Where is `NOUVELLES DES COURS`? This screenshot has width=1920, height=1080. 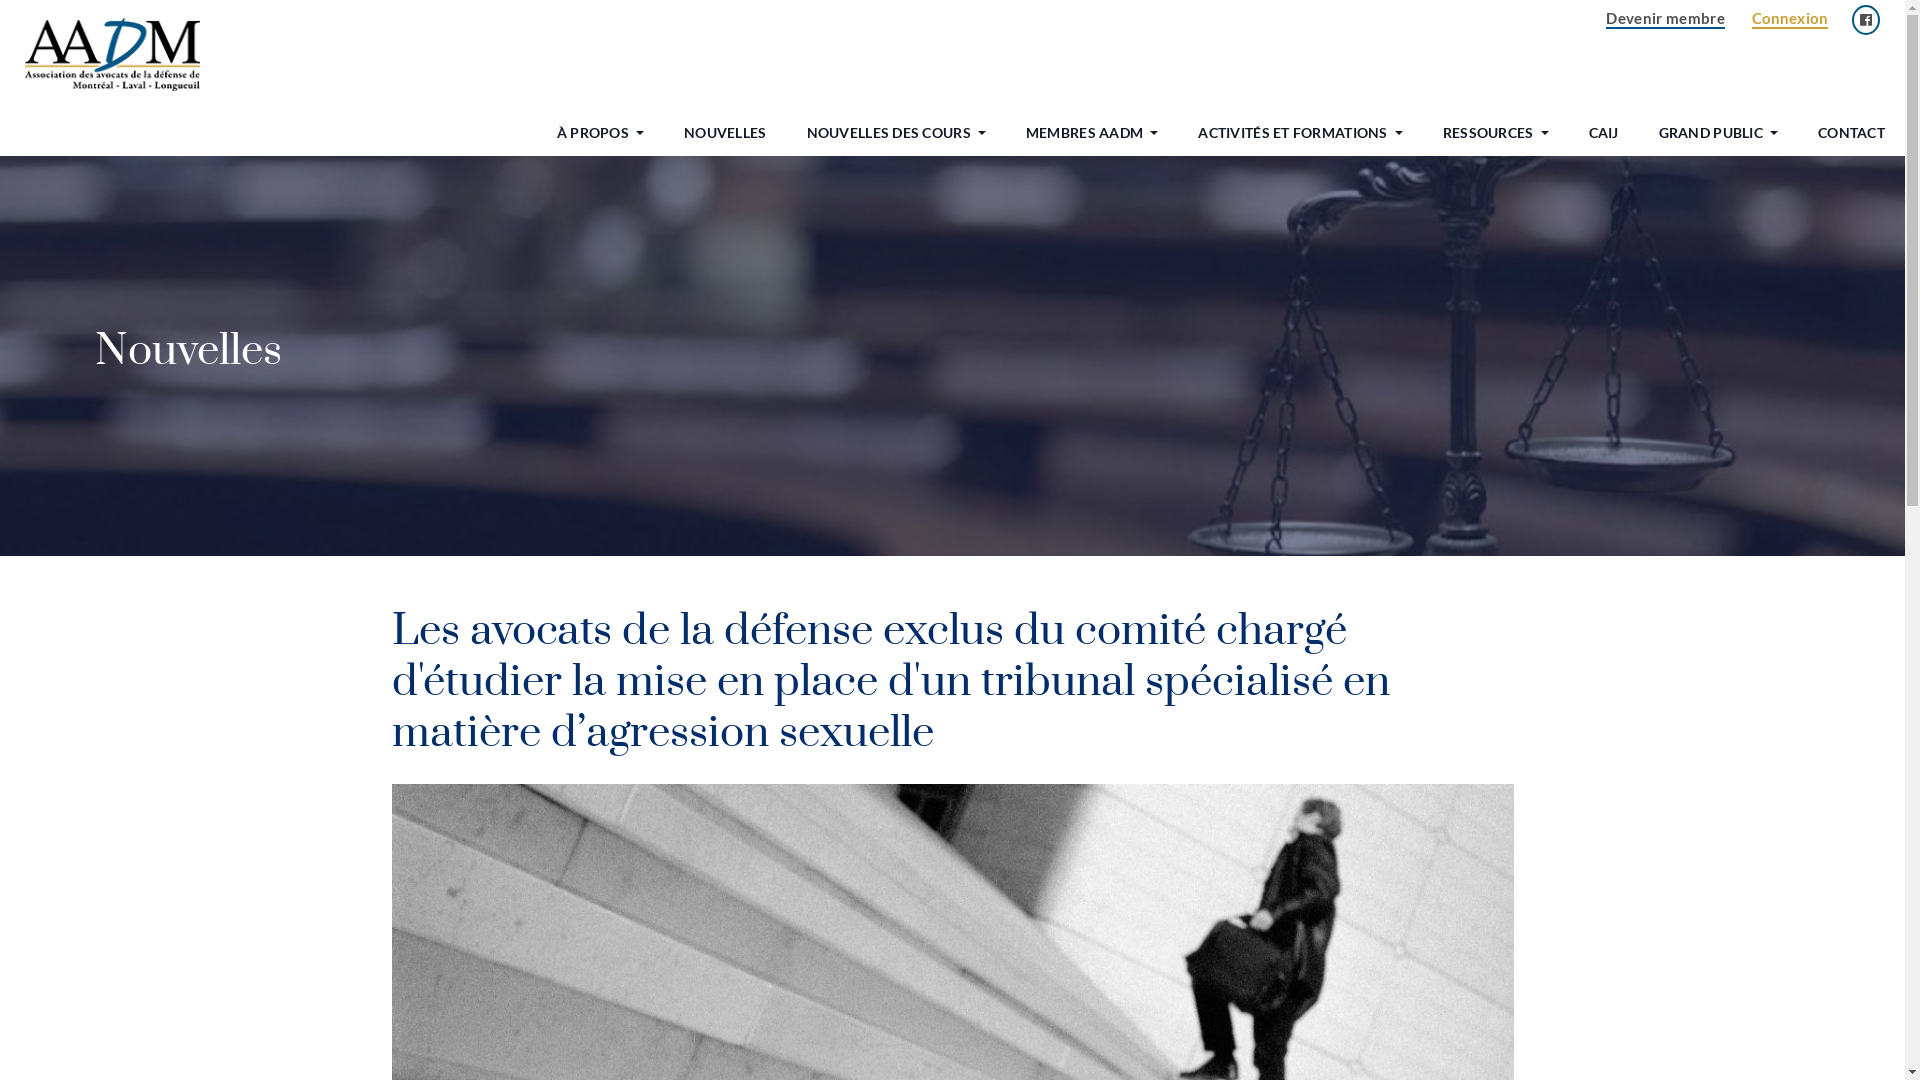
NOUVELLES DES COURS is located at coordinates (889, 132).